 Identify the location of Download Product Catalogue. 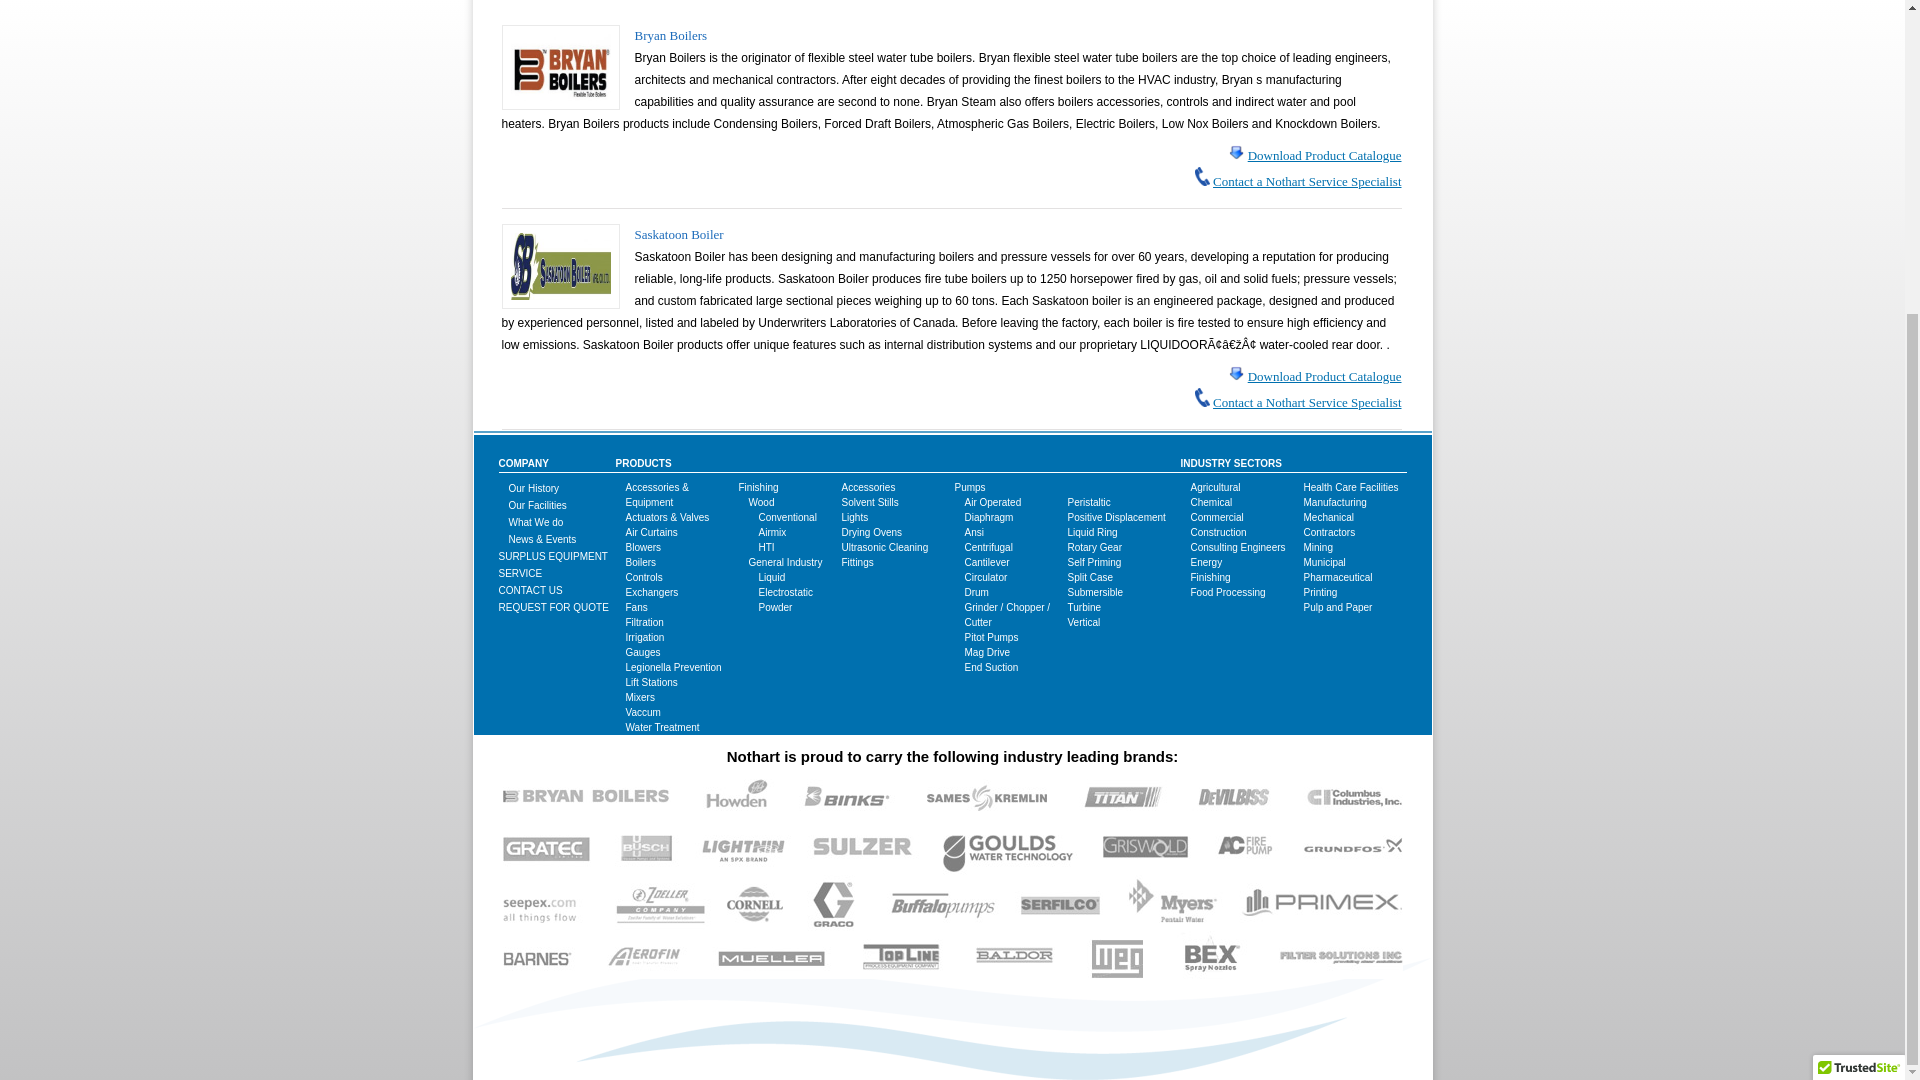
(1324, 155).